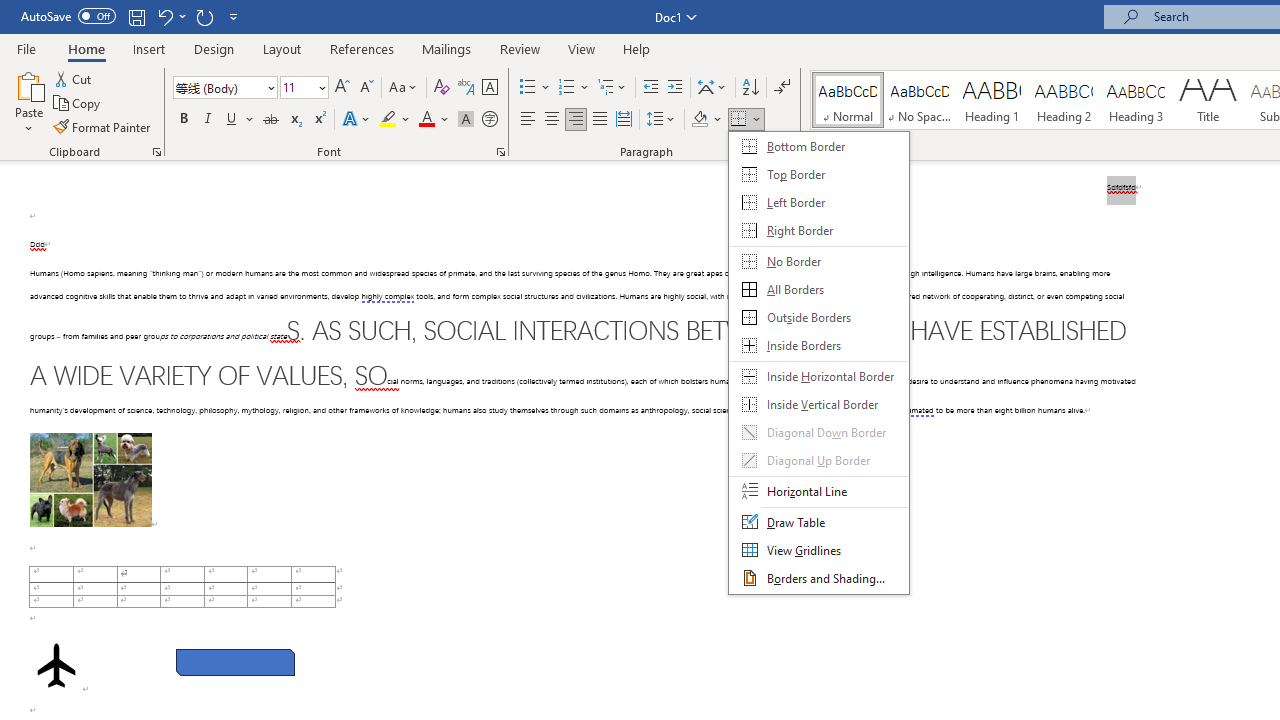  Describe the element at coordinates (699, 120) in the screenshot. I see `Shading RGB(0, 0, 0)` at that location.